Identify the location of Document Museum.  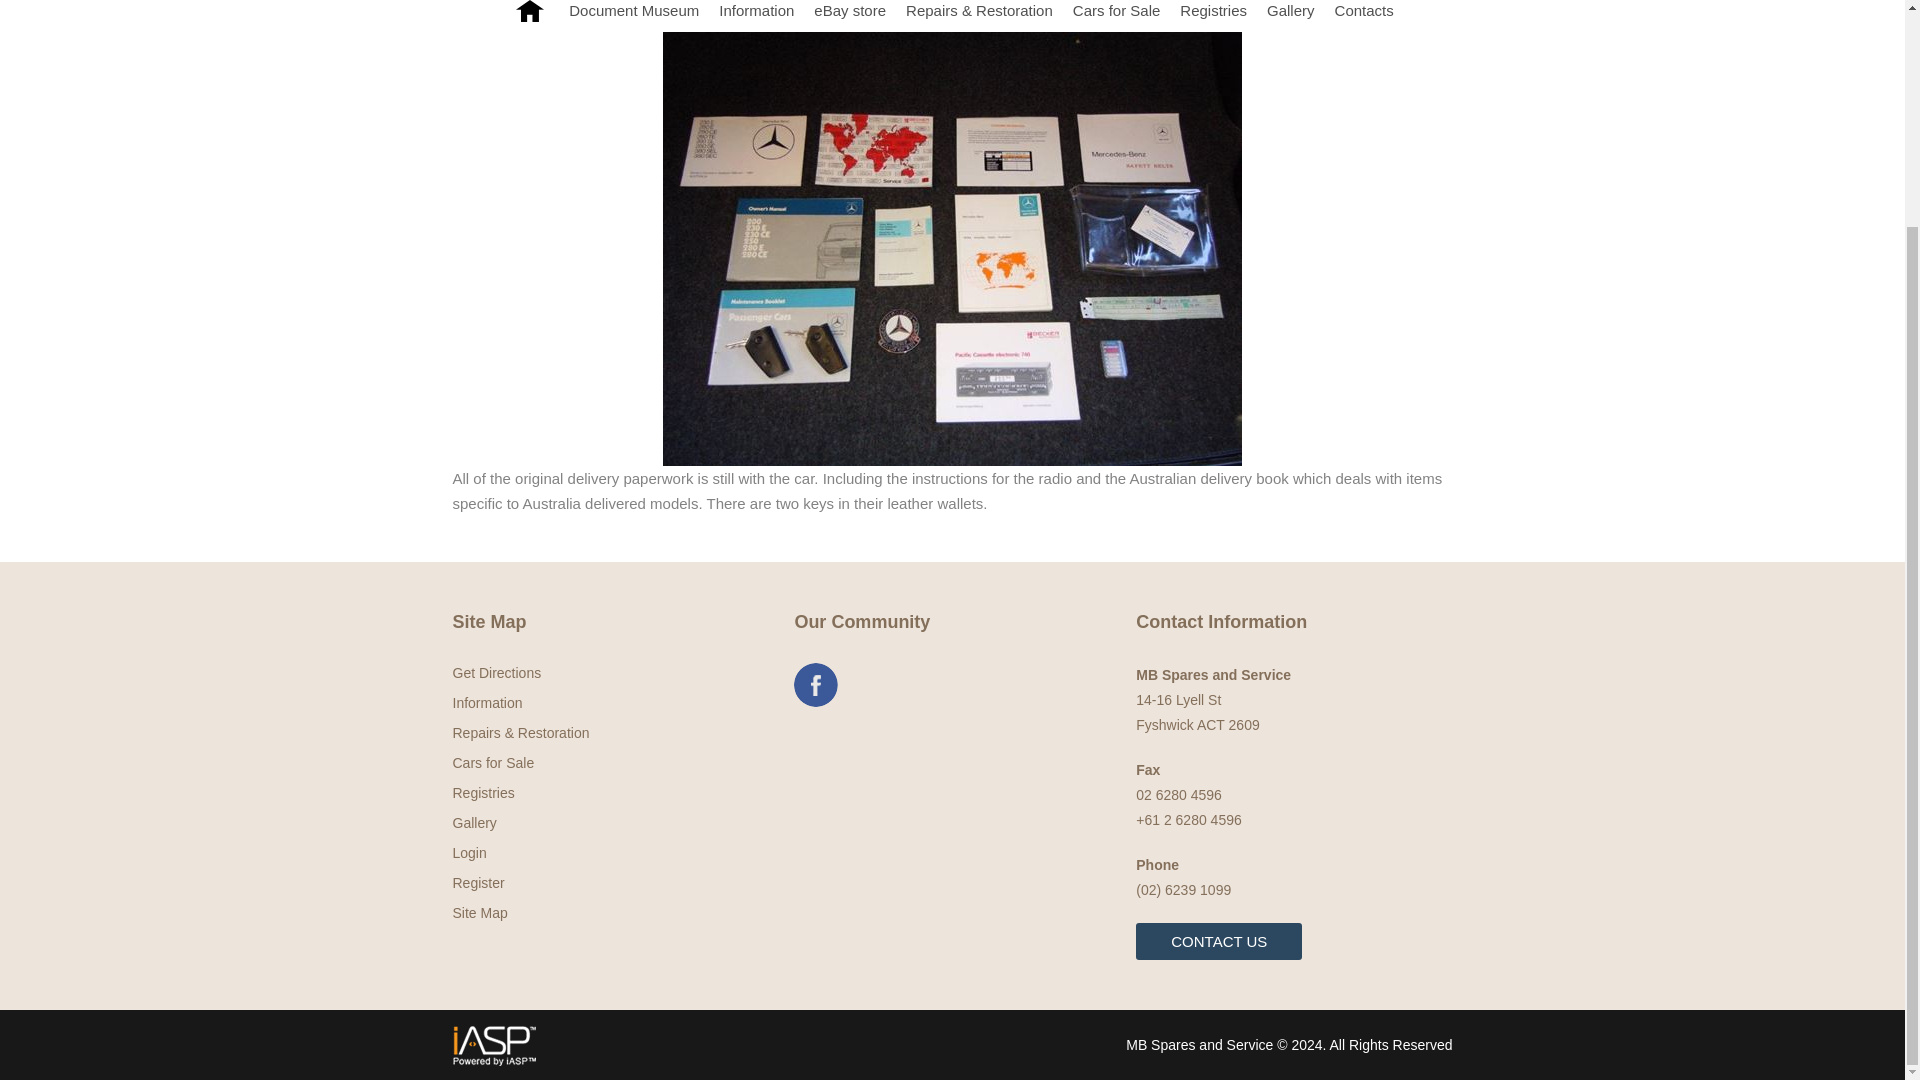
(633, 16).